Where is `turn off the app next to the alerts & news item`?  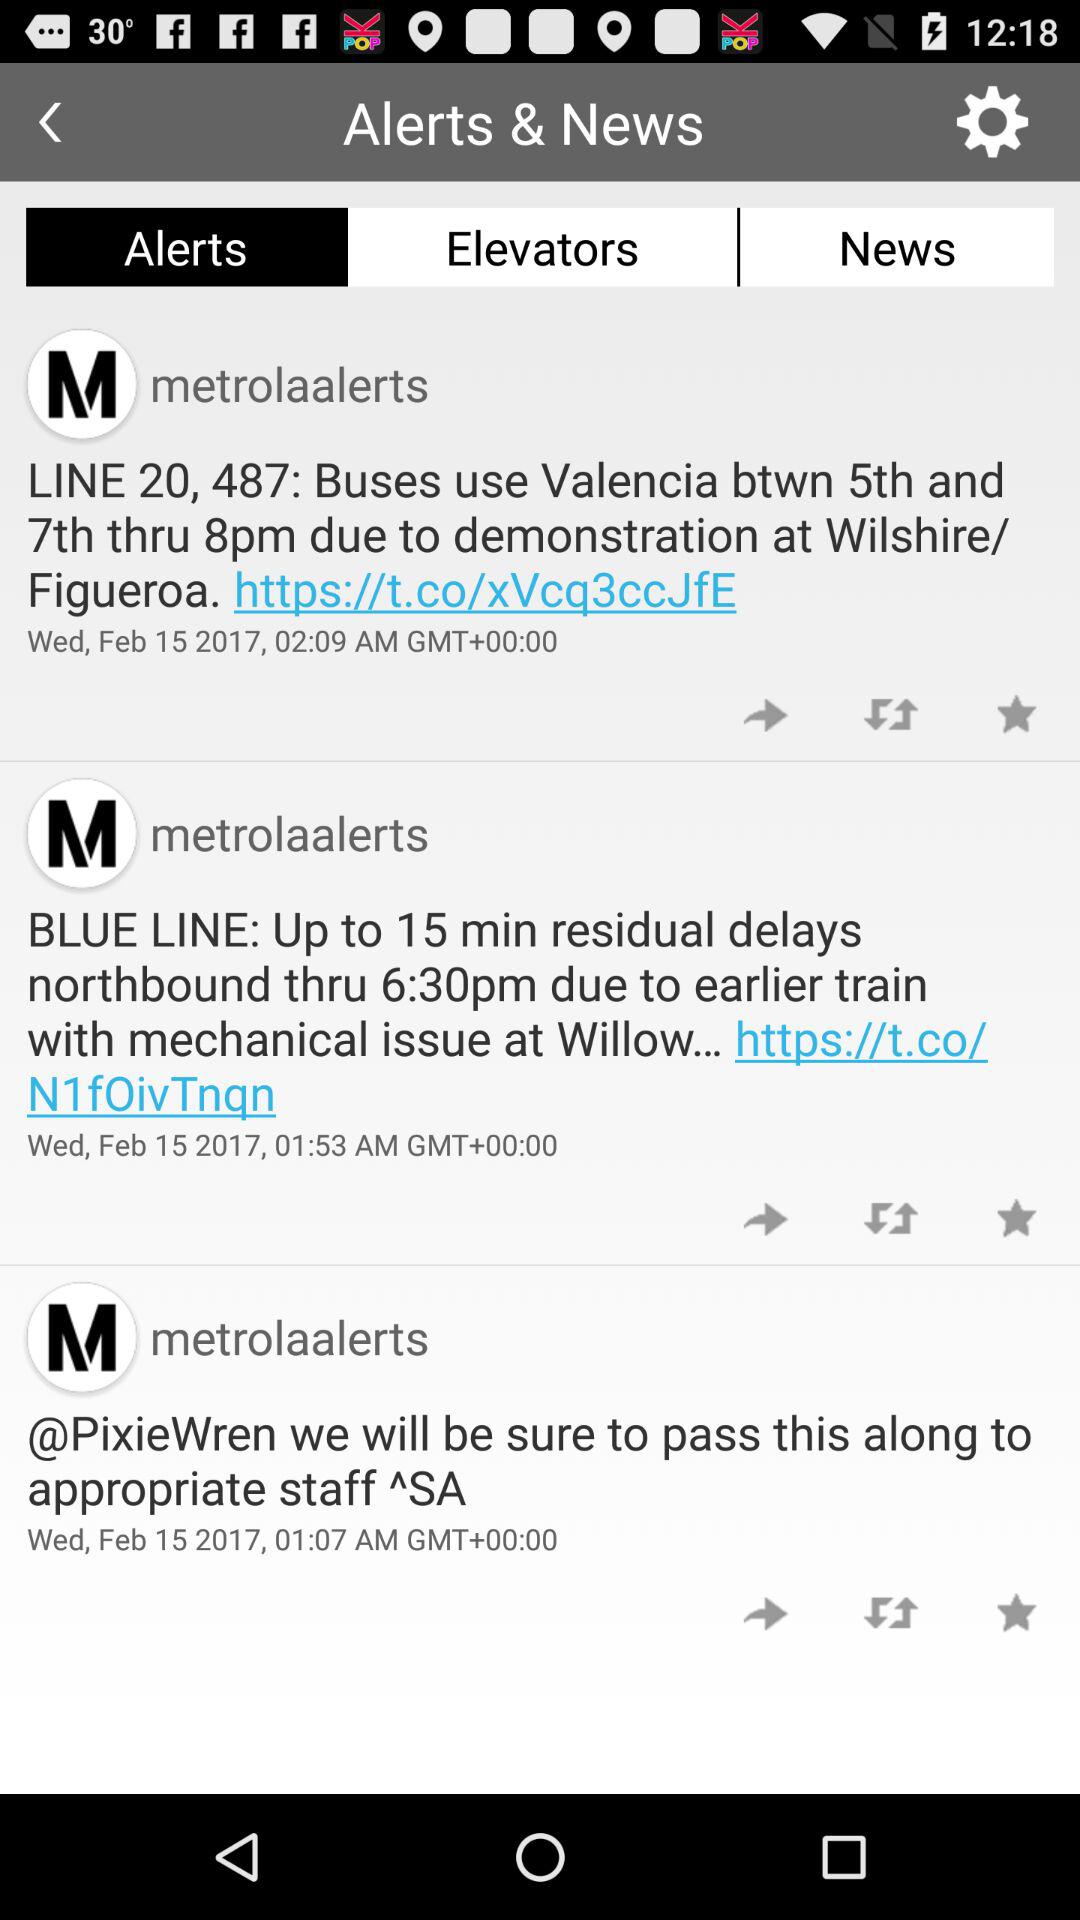
turn off the app next to the alerts & news item is located at coordinates (50, 122).